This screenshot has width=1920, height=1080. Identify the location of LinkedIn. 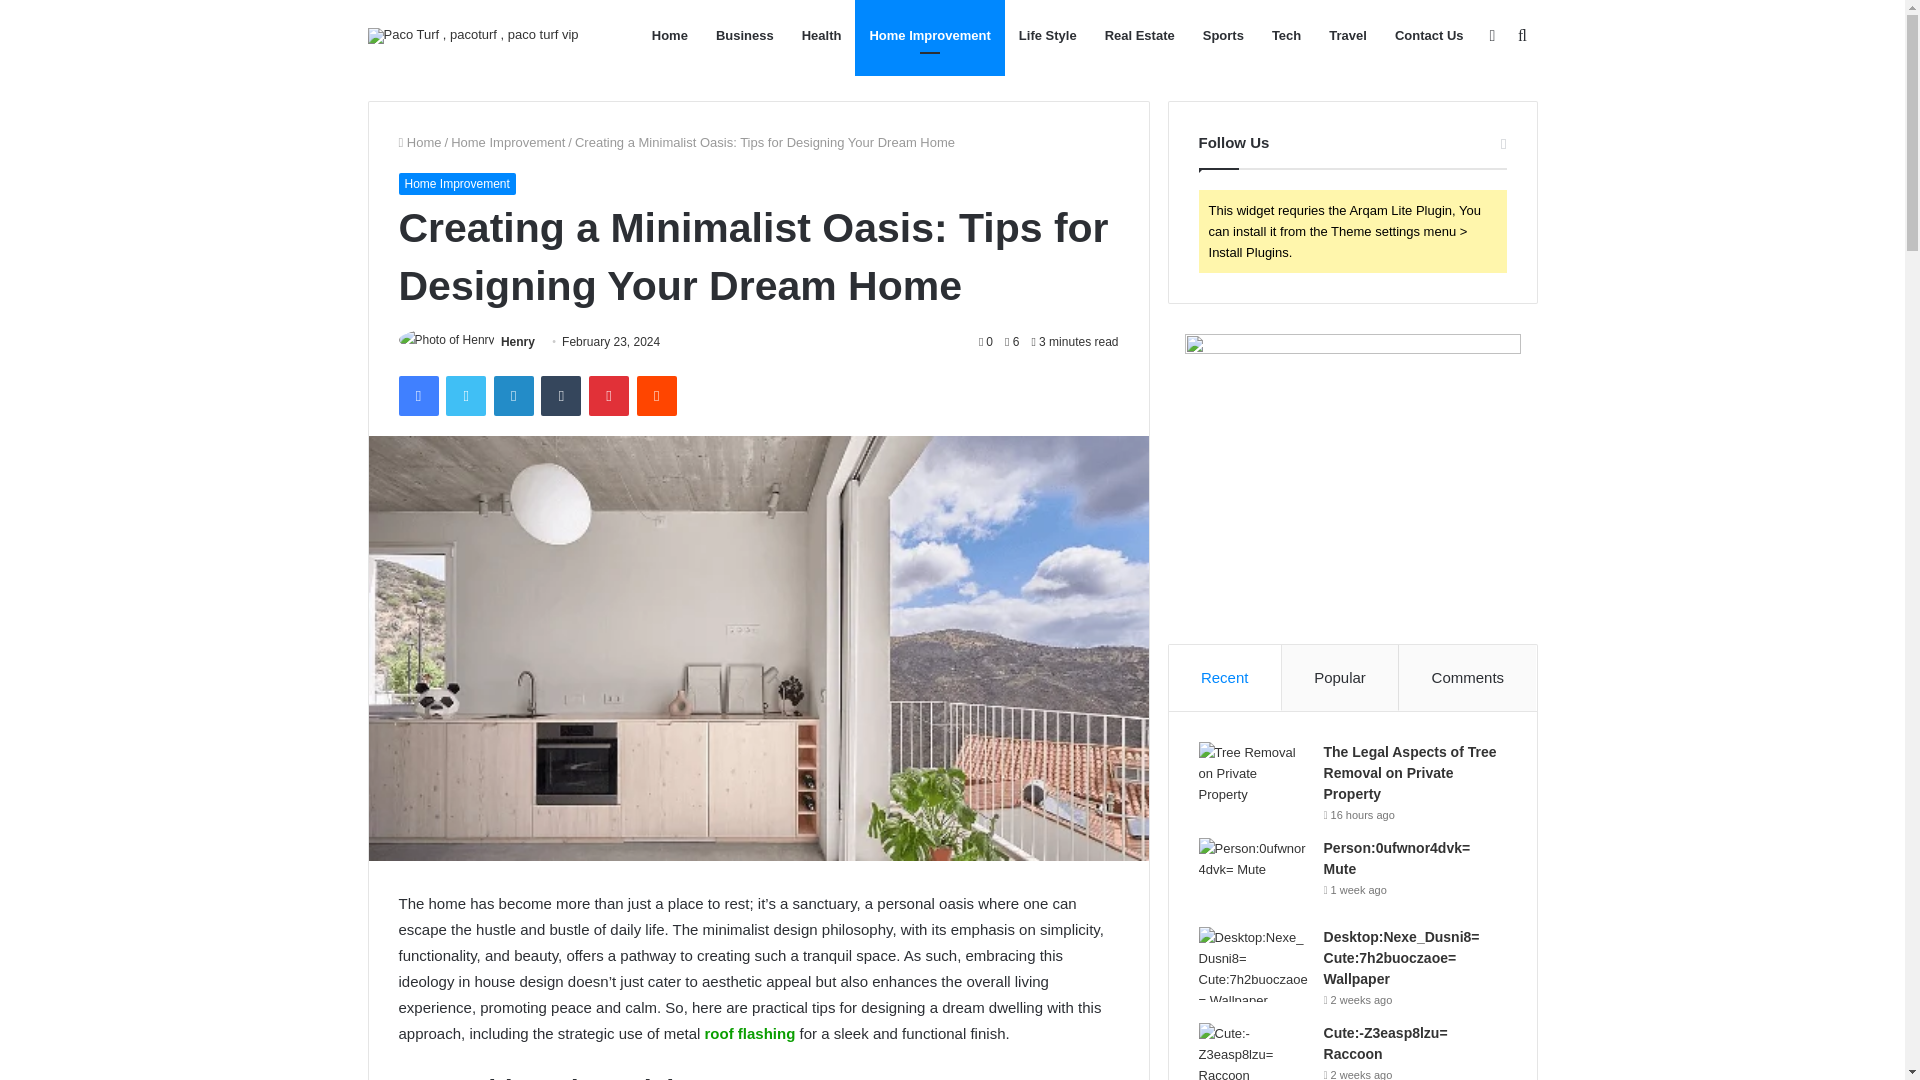
(513, 395).